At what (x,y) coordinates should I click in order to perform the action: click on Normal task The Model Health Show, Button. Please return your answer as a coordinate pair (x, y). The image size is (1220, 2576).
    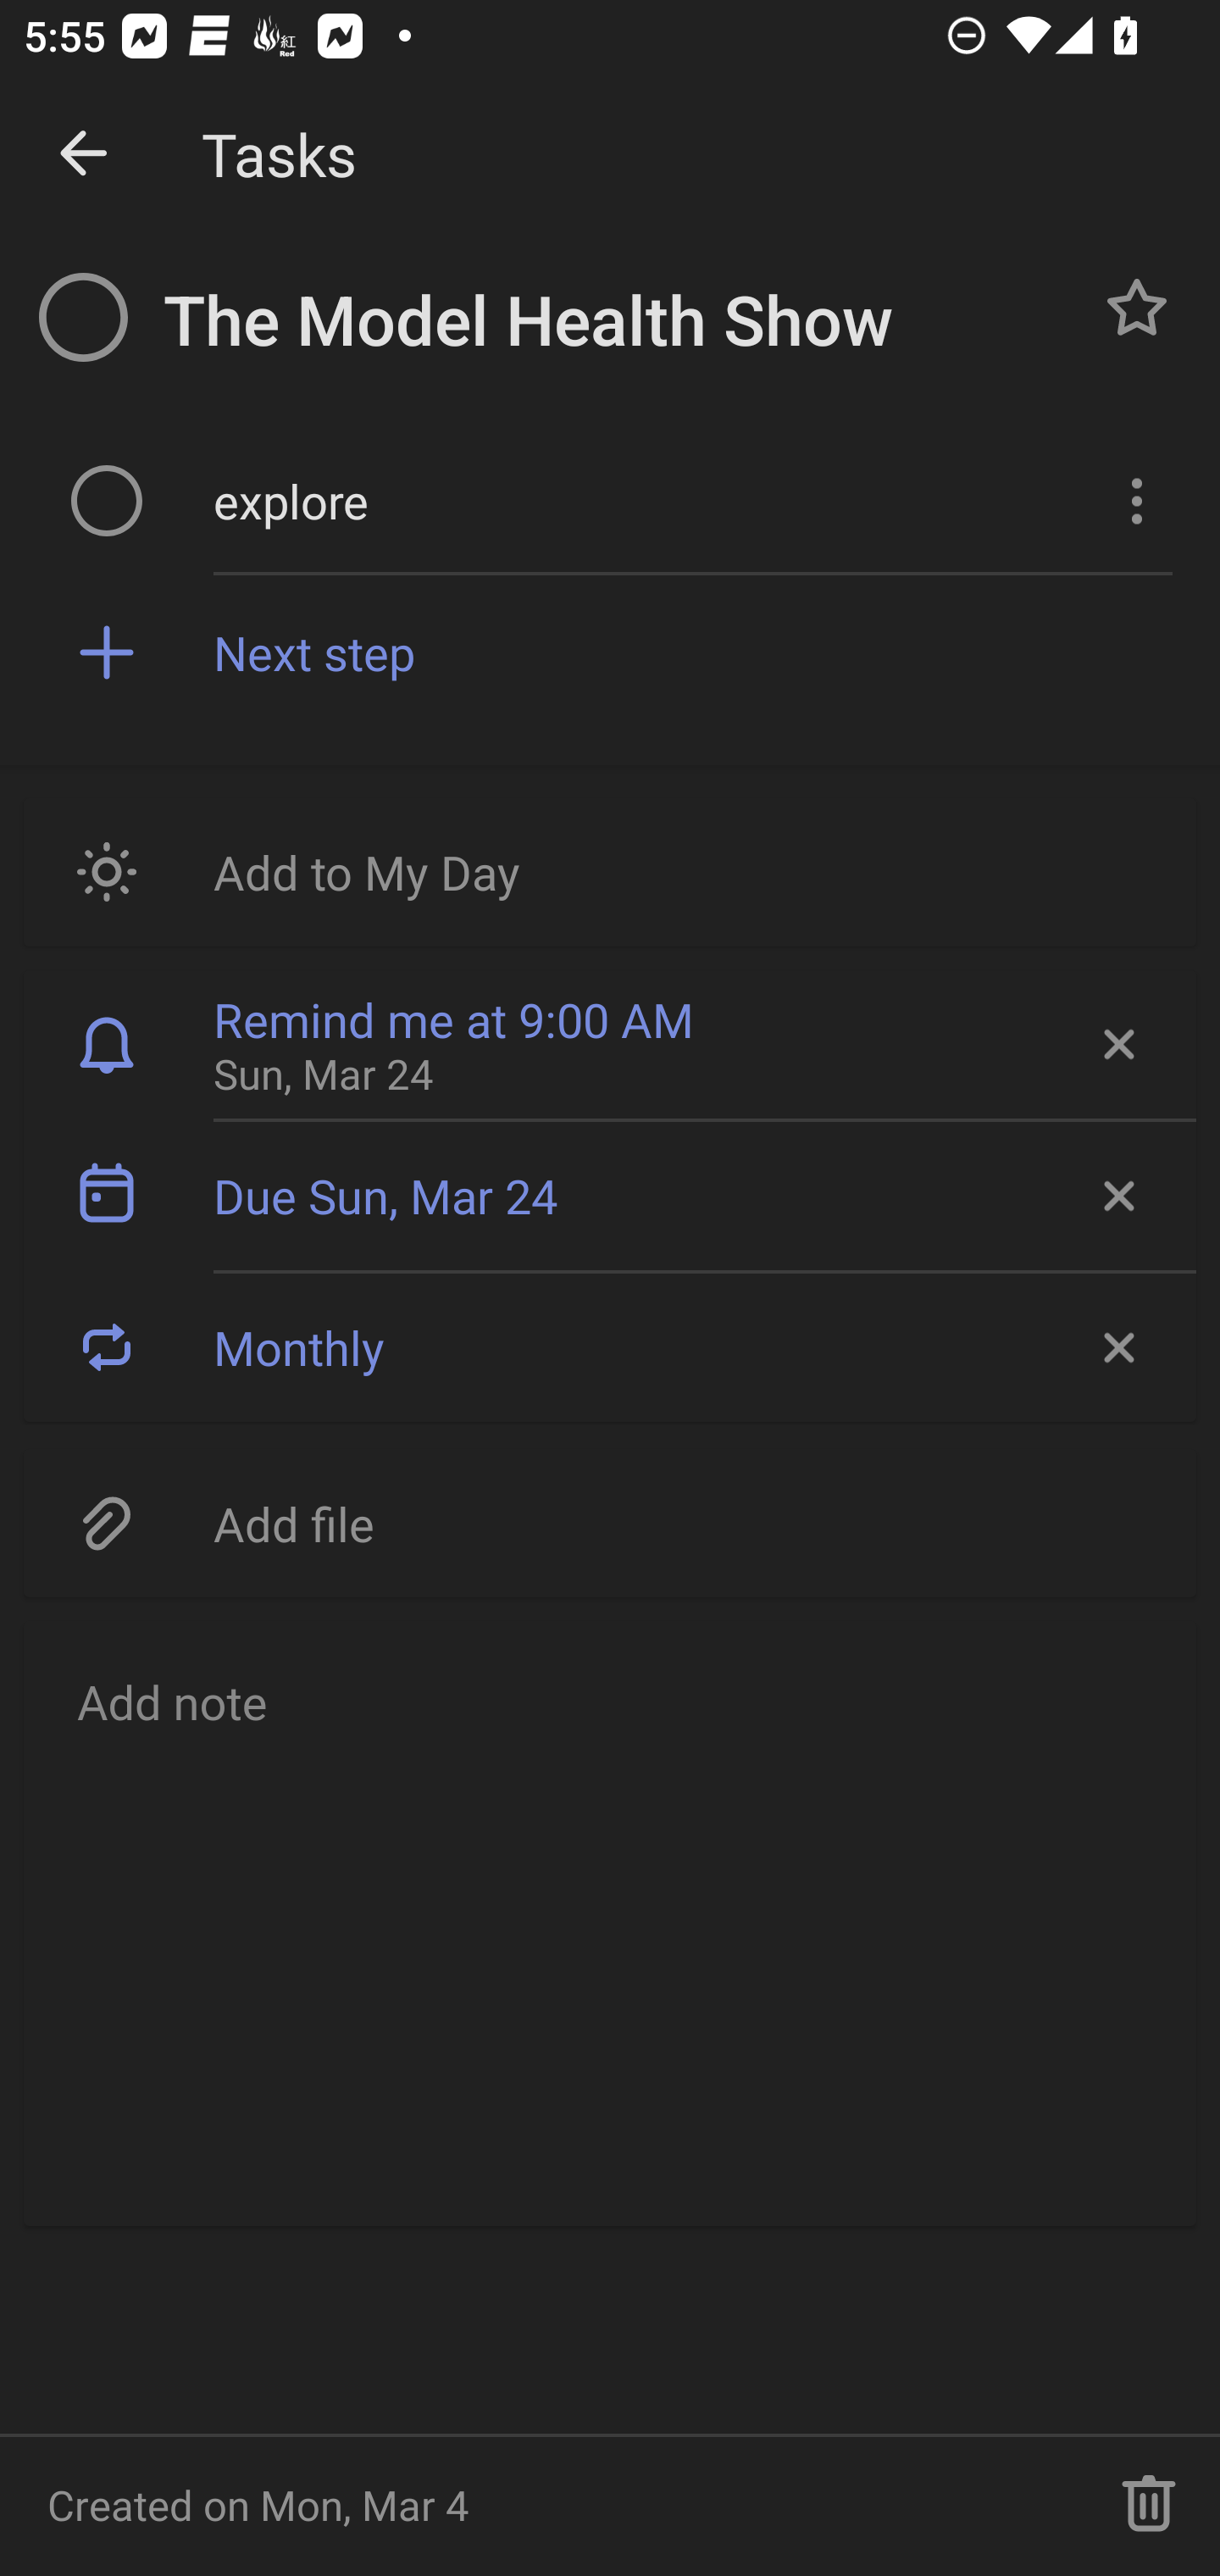
    Looking at the image, I should click on (1137, 307).